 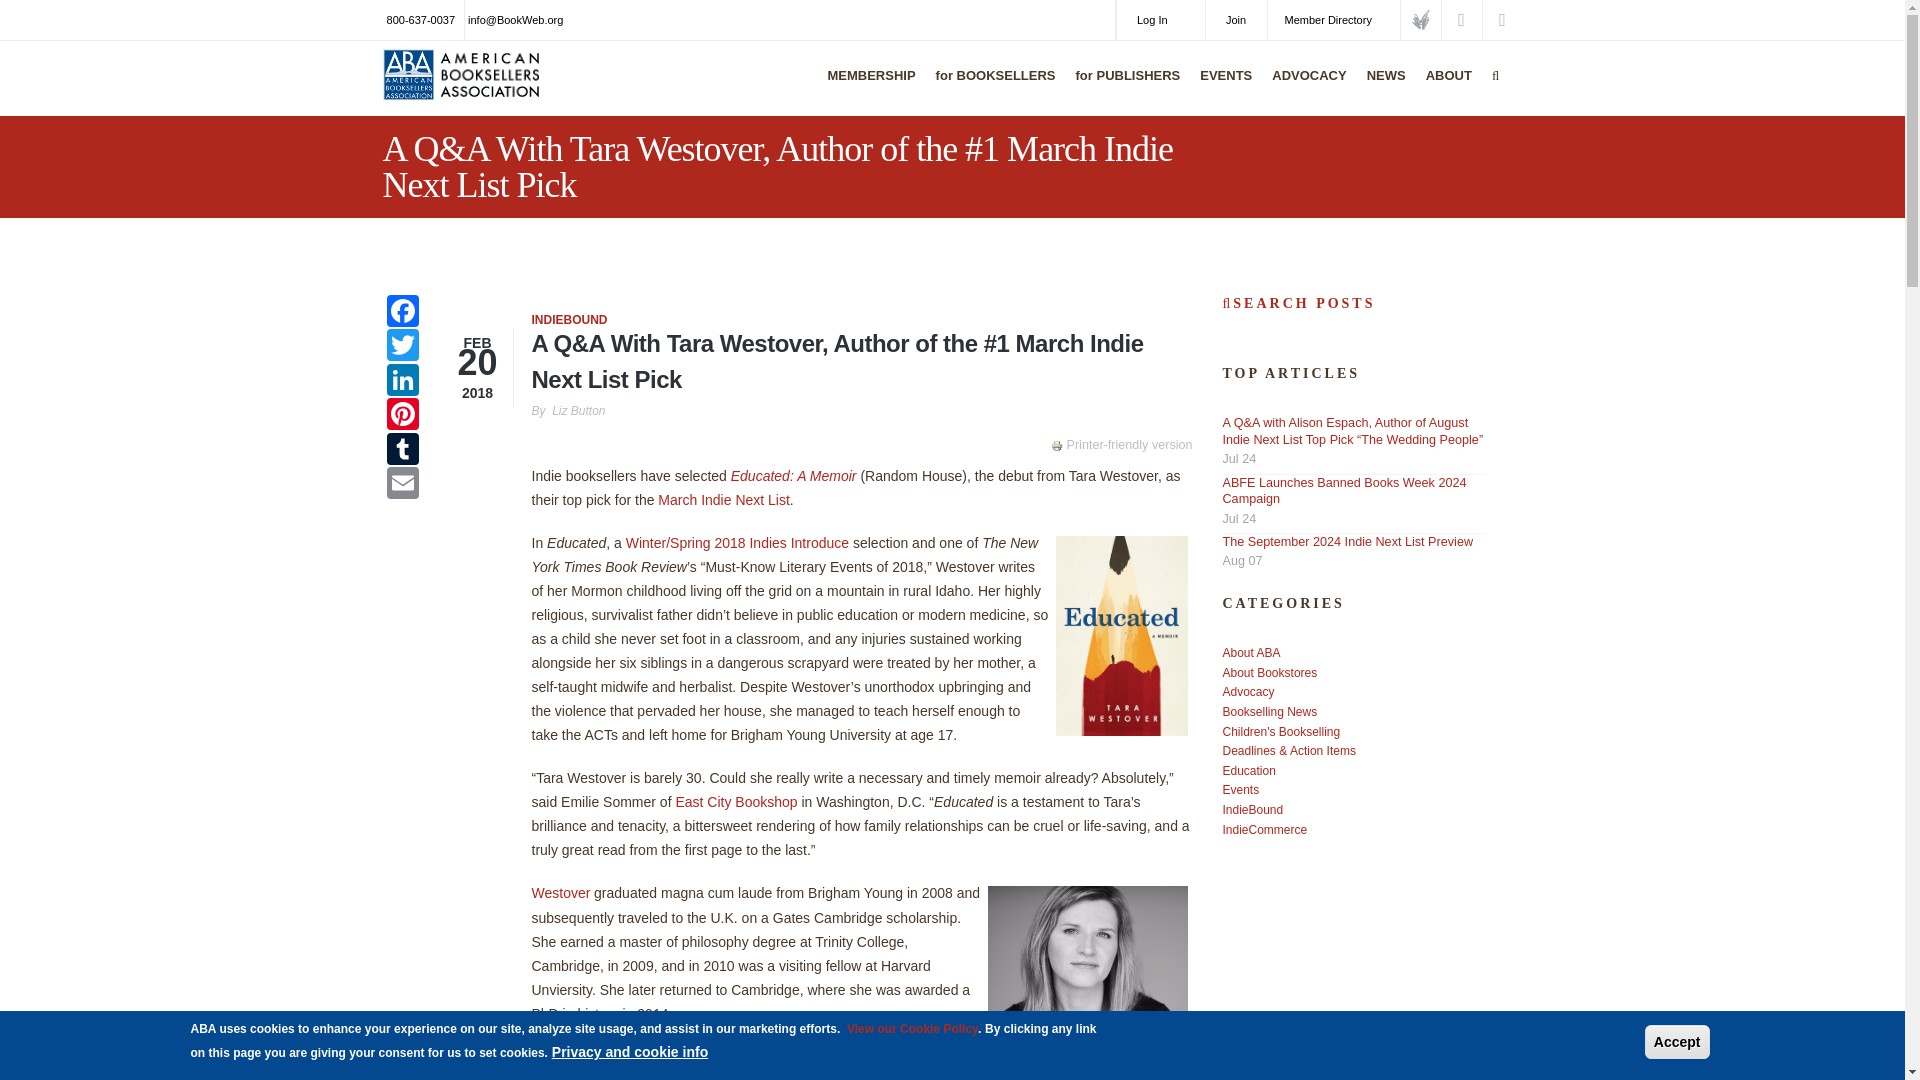 I want to click on for PUBLISHERS, so click(x=1124, y=88).